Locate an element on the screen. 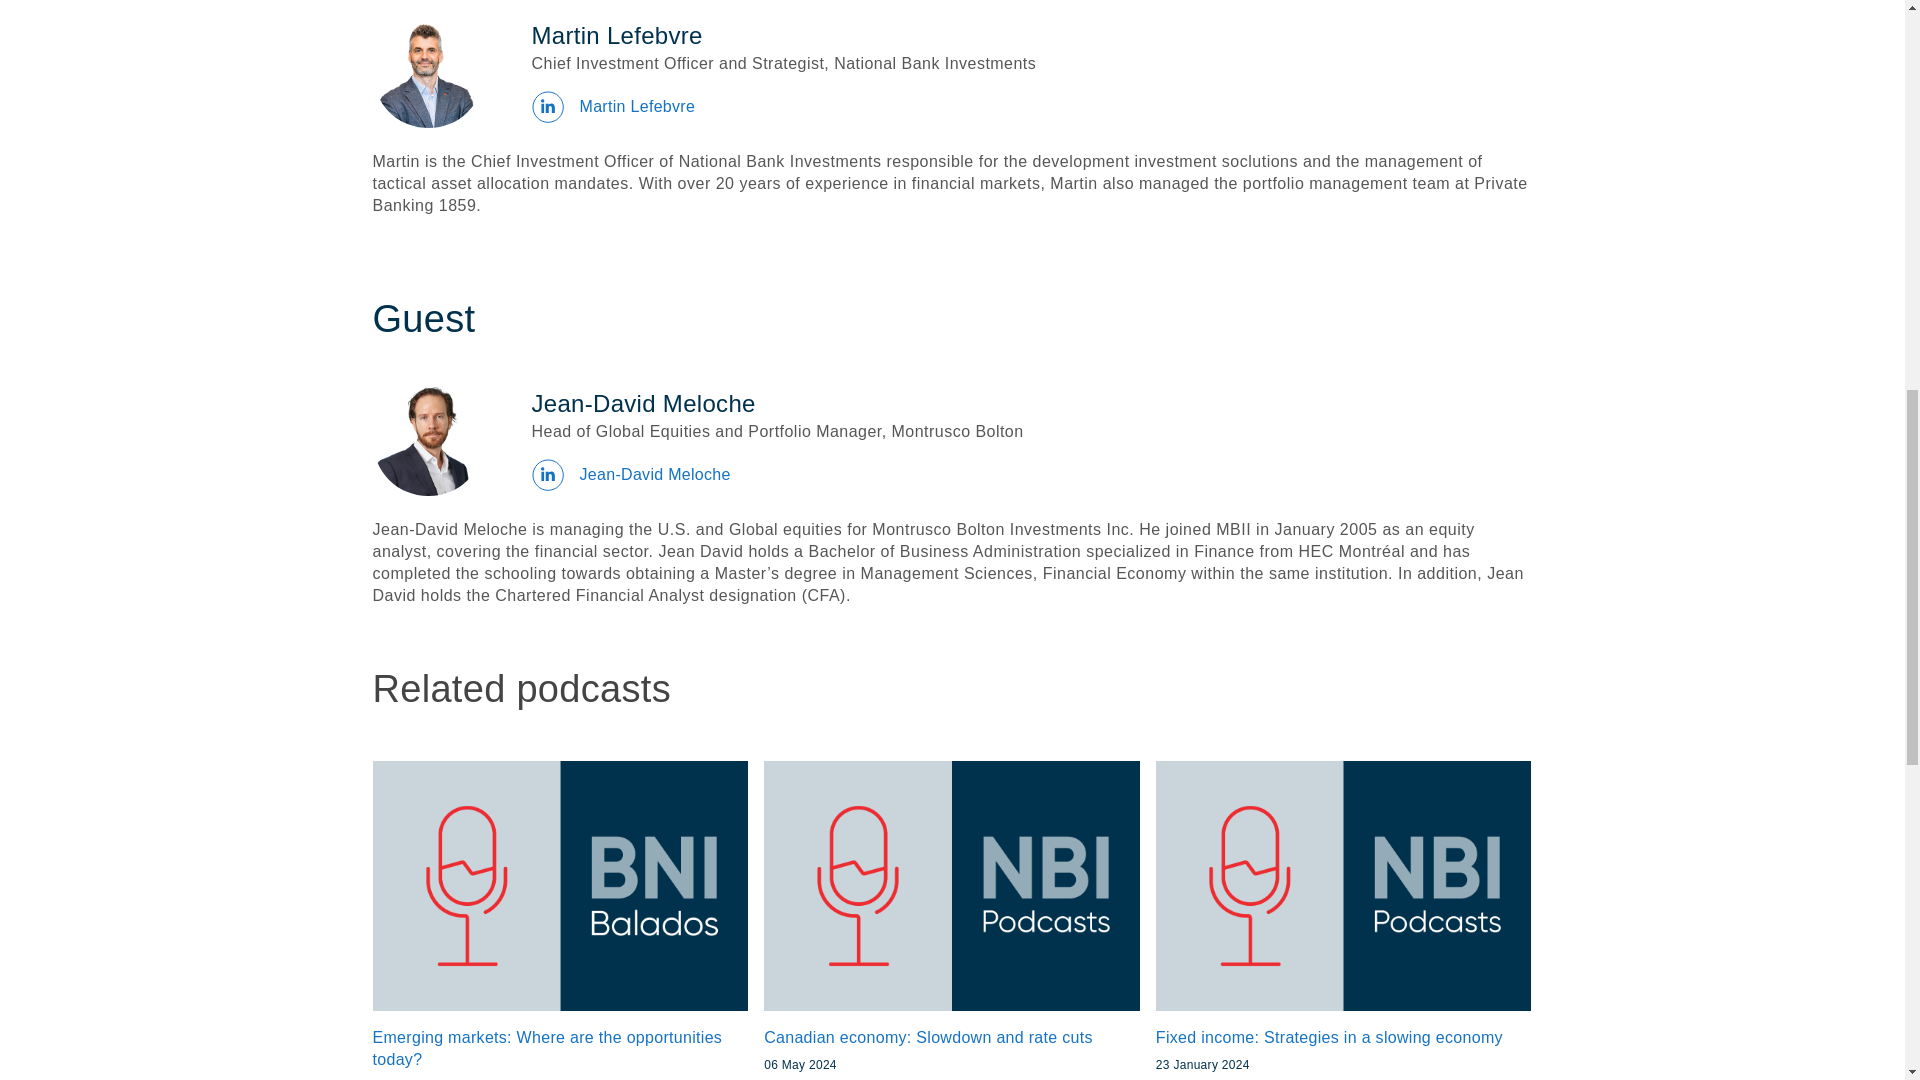 This screenshot has height=1080, width=1920. Image of podcast episode is located at coordinates (1344, 886).